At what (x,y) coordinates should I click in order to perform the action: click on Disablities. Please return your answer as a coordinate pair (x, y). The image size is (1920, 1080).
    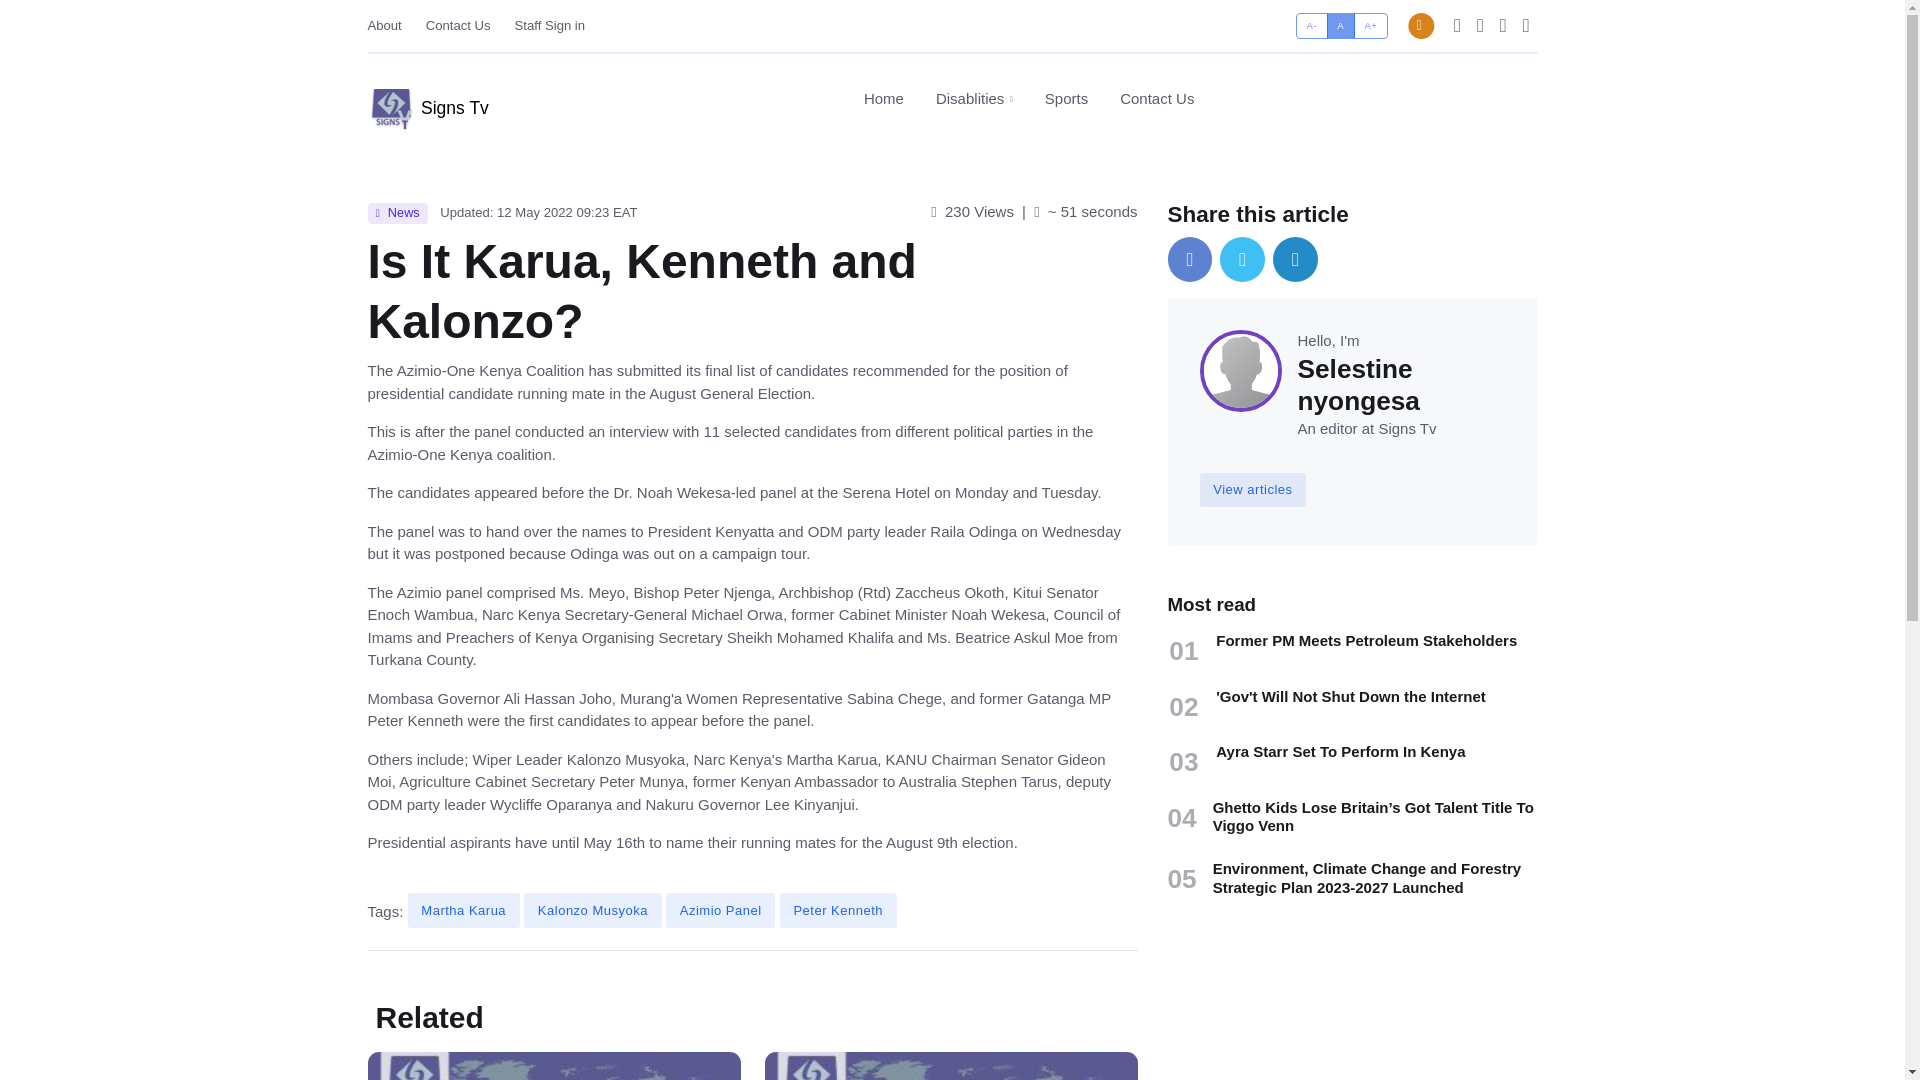
    Looking at the image, I should click on (974, 99).